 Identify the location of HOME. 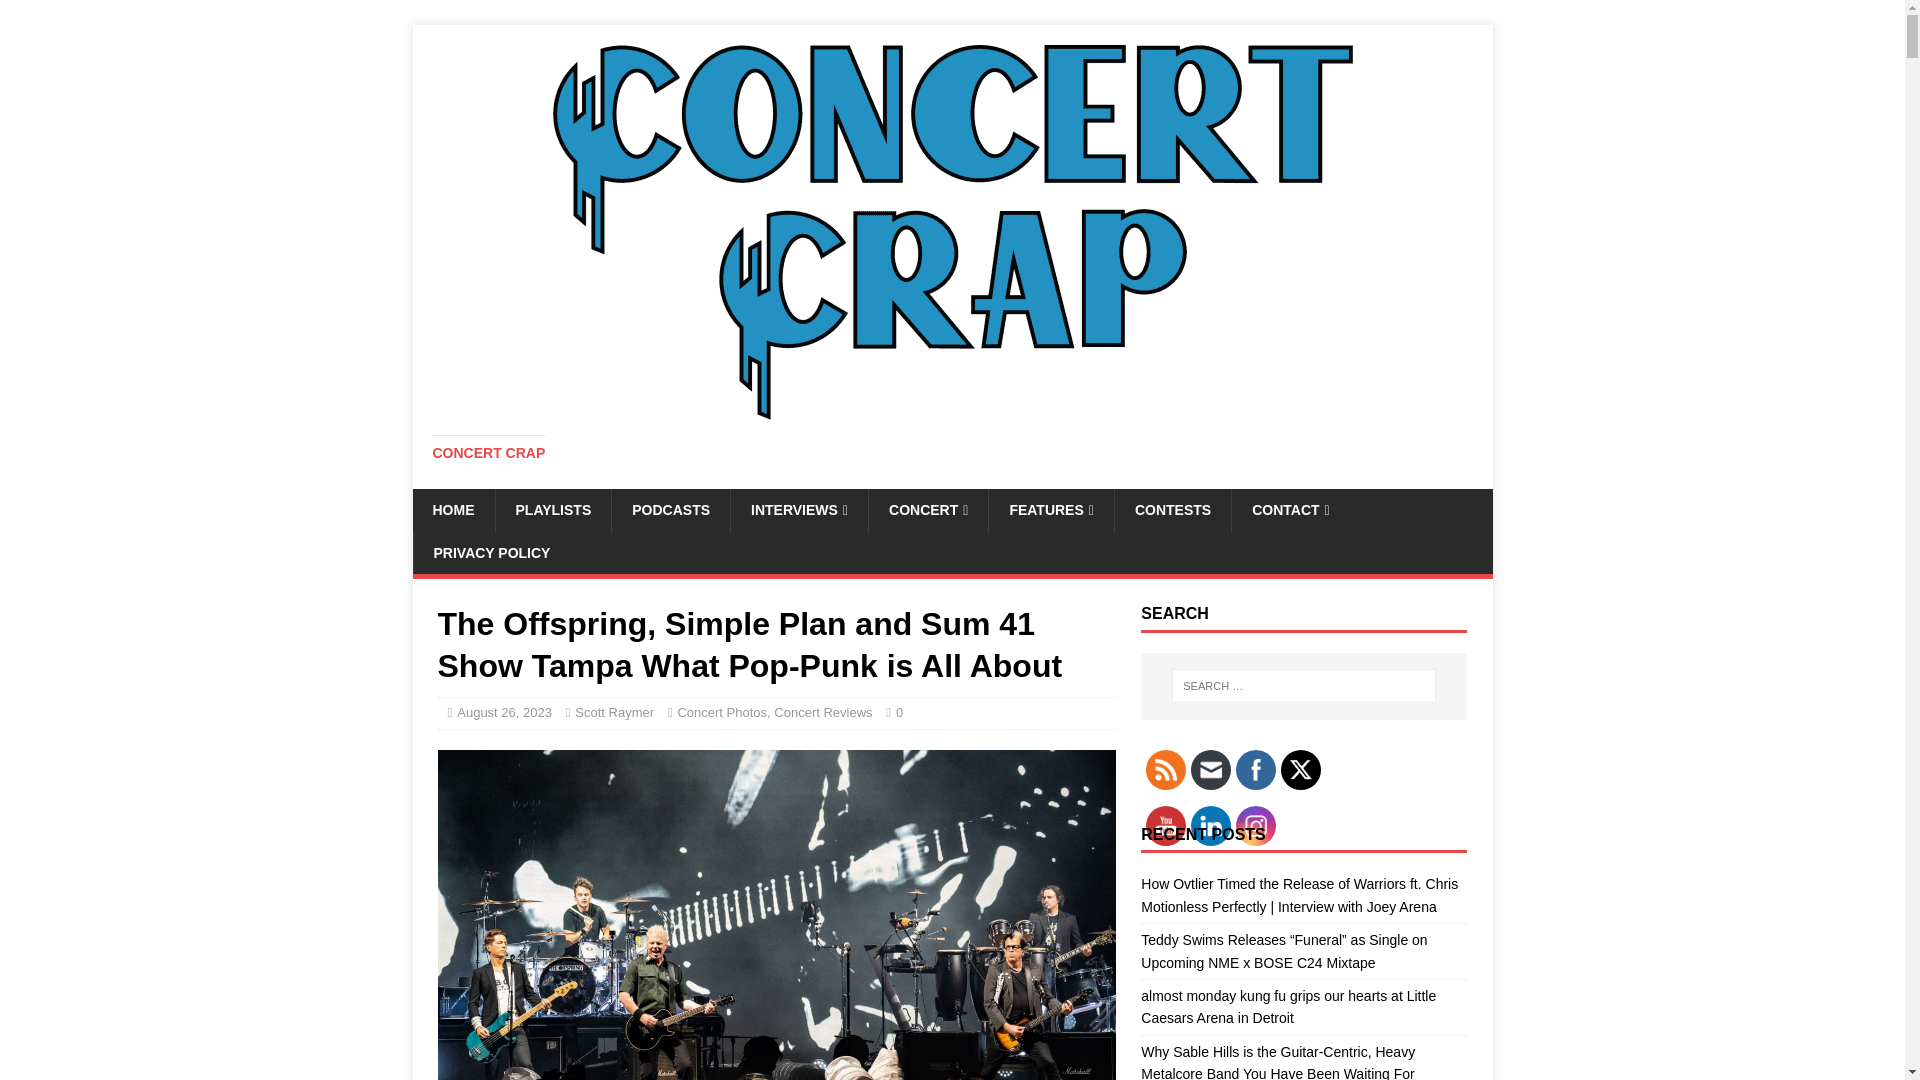
(452, 510).